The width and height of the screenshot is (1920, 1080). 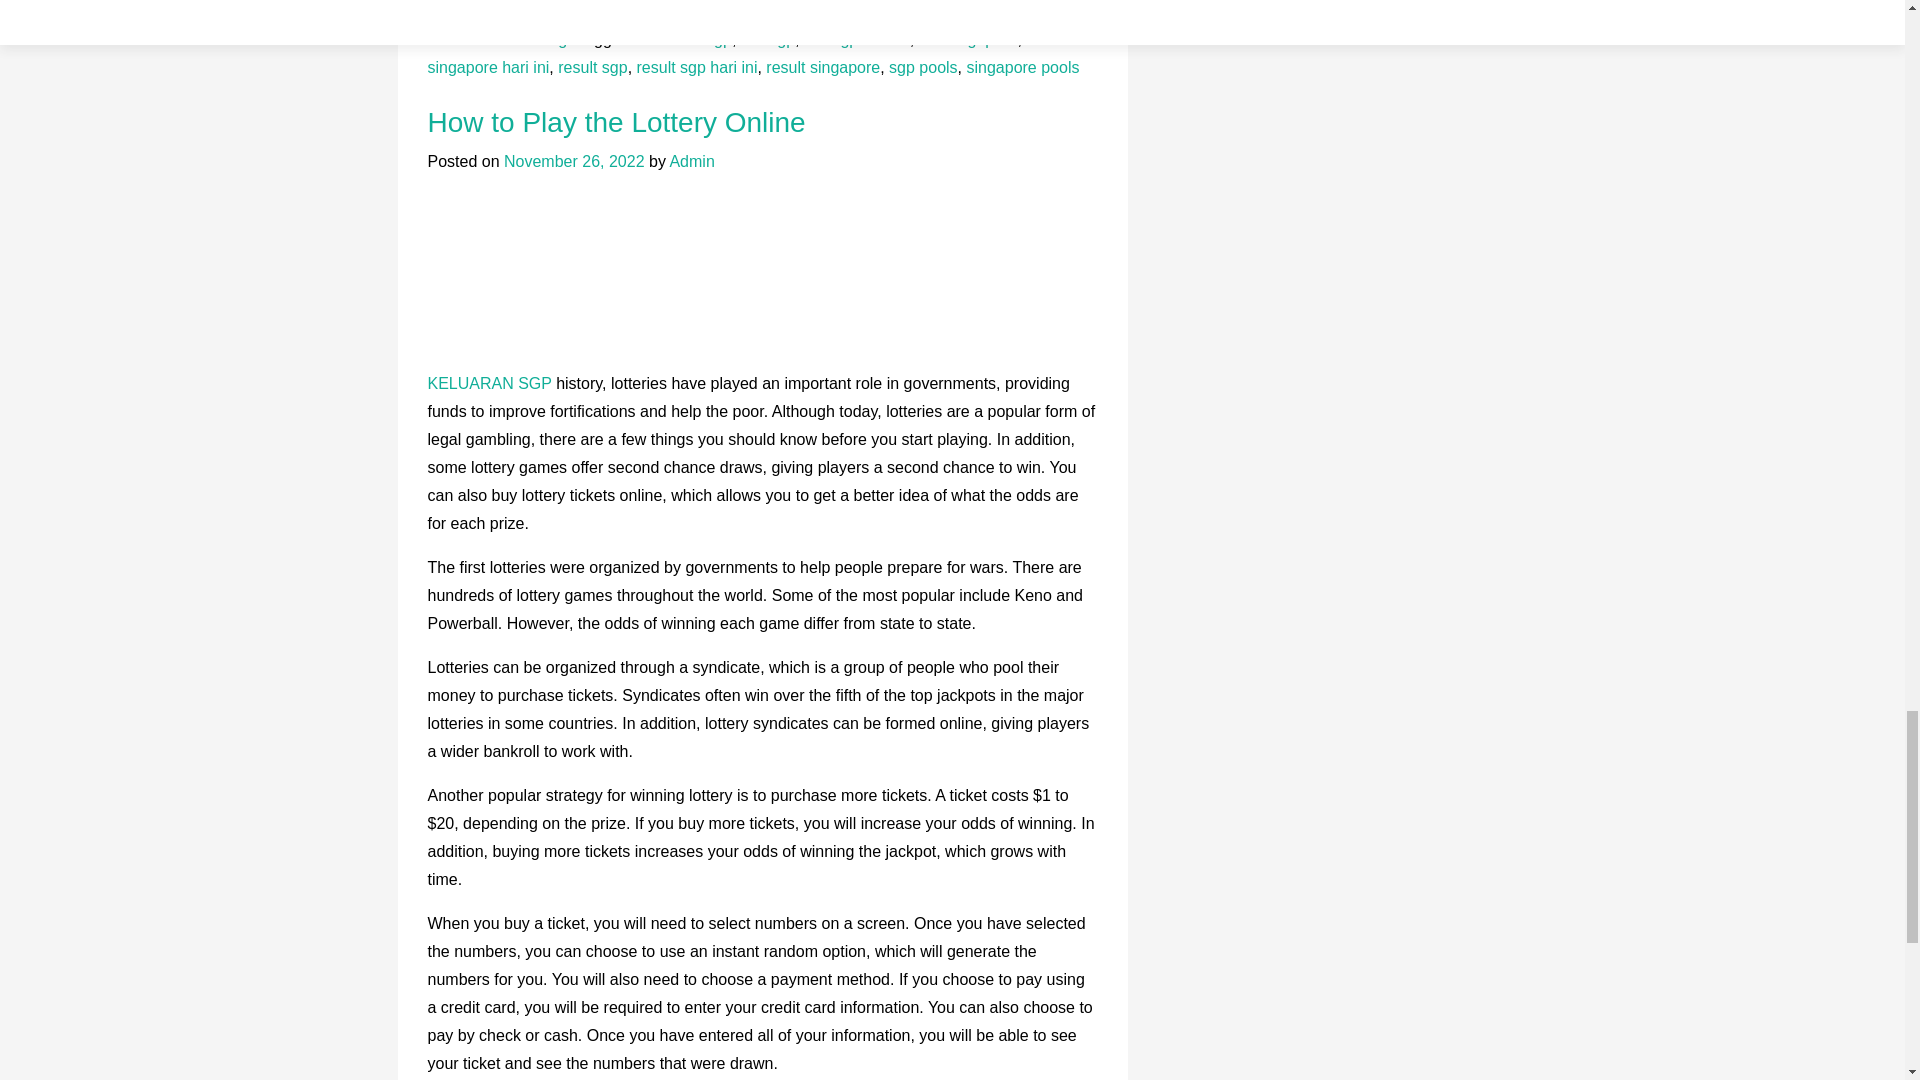 What do you see at coordinates (698, 67) in the screenshot?
I see `result sgp hari ini` at bounding box center [698, 67].